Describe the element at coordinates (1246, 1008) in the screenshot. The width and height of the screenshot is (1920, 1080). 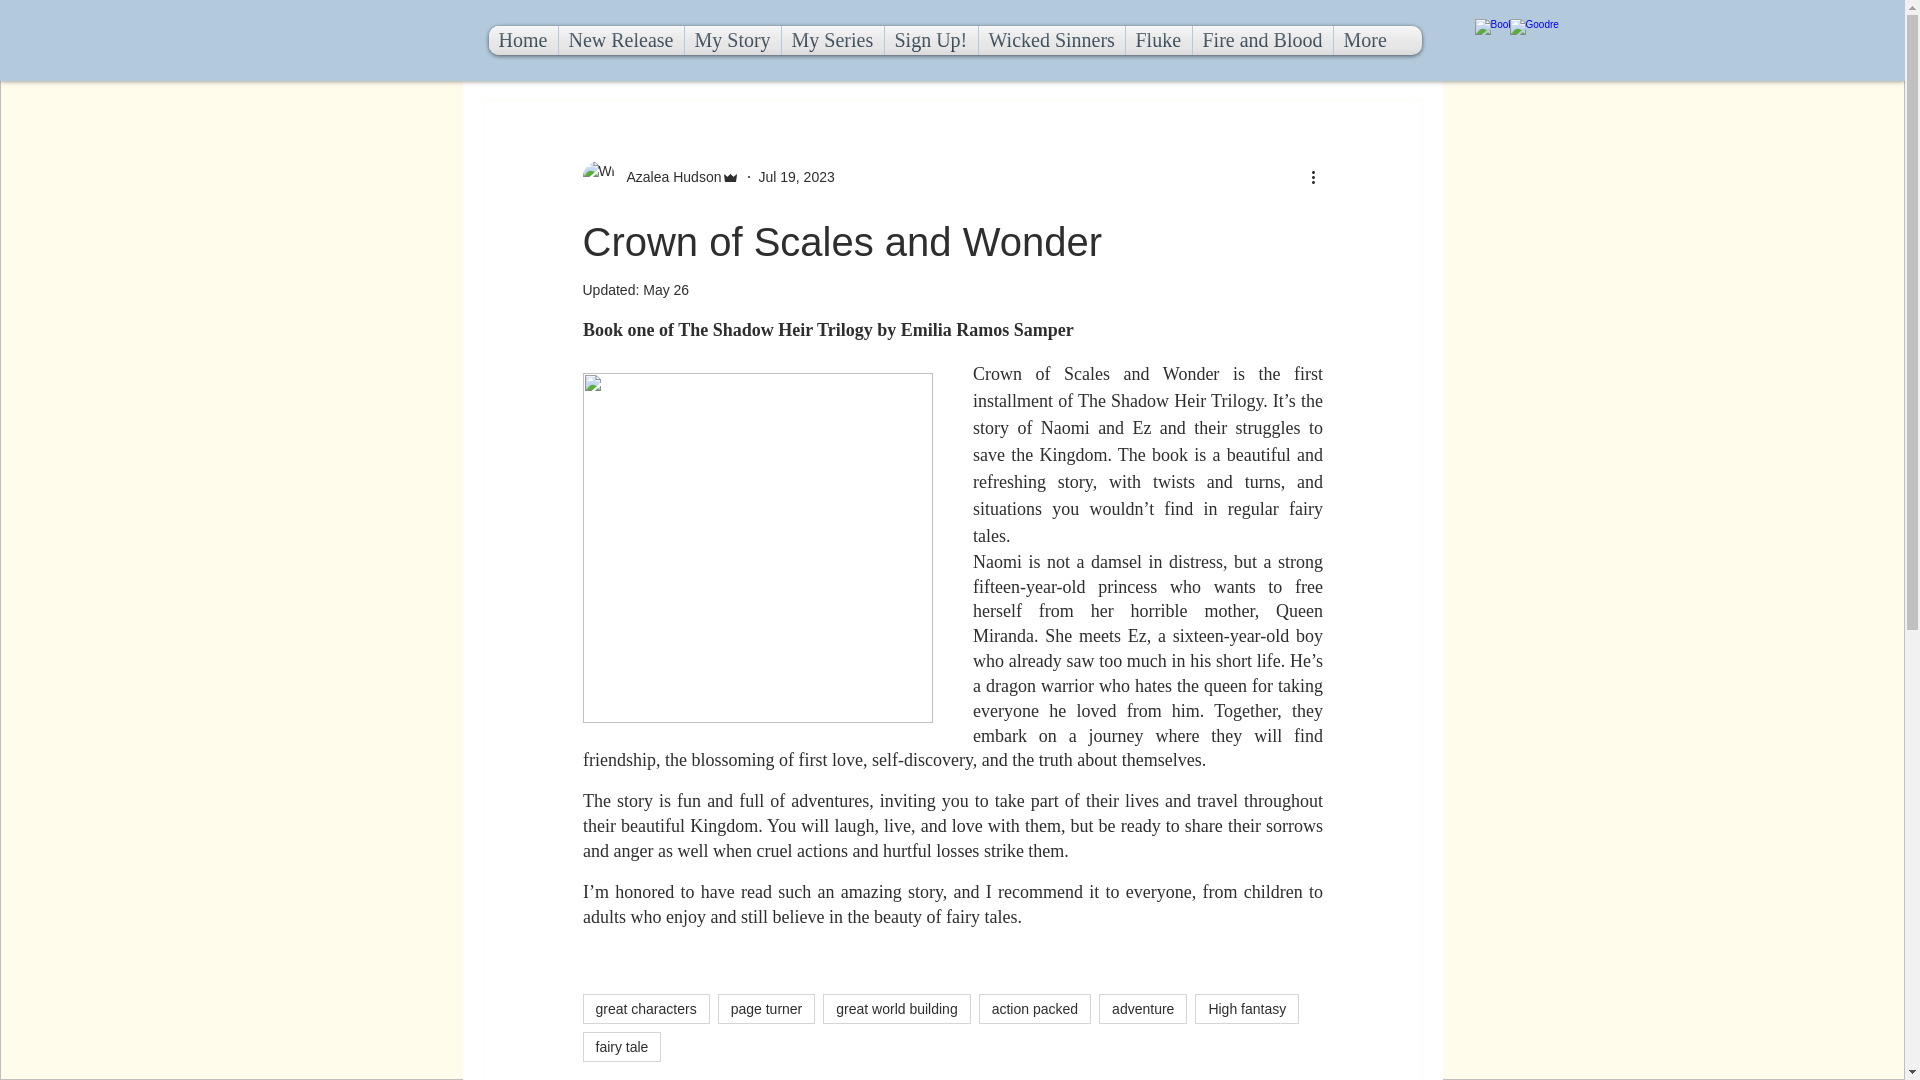
I see `High fantasy` at that location.